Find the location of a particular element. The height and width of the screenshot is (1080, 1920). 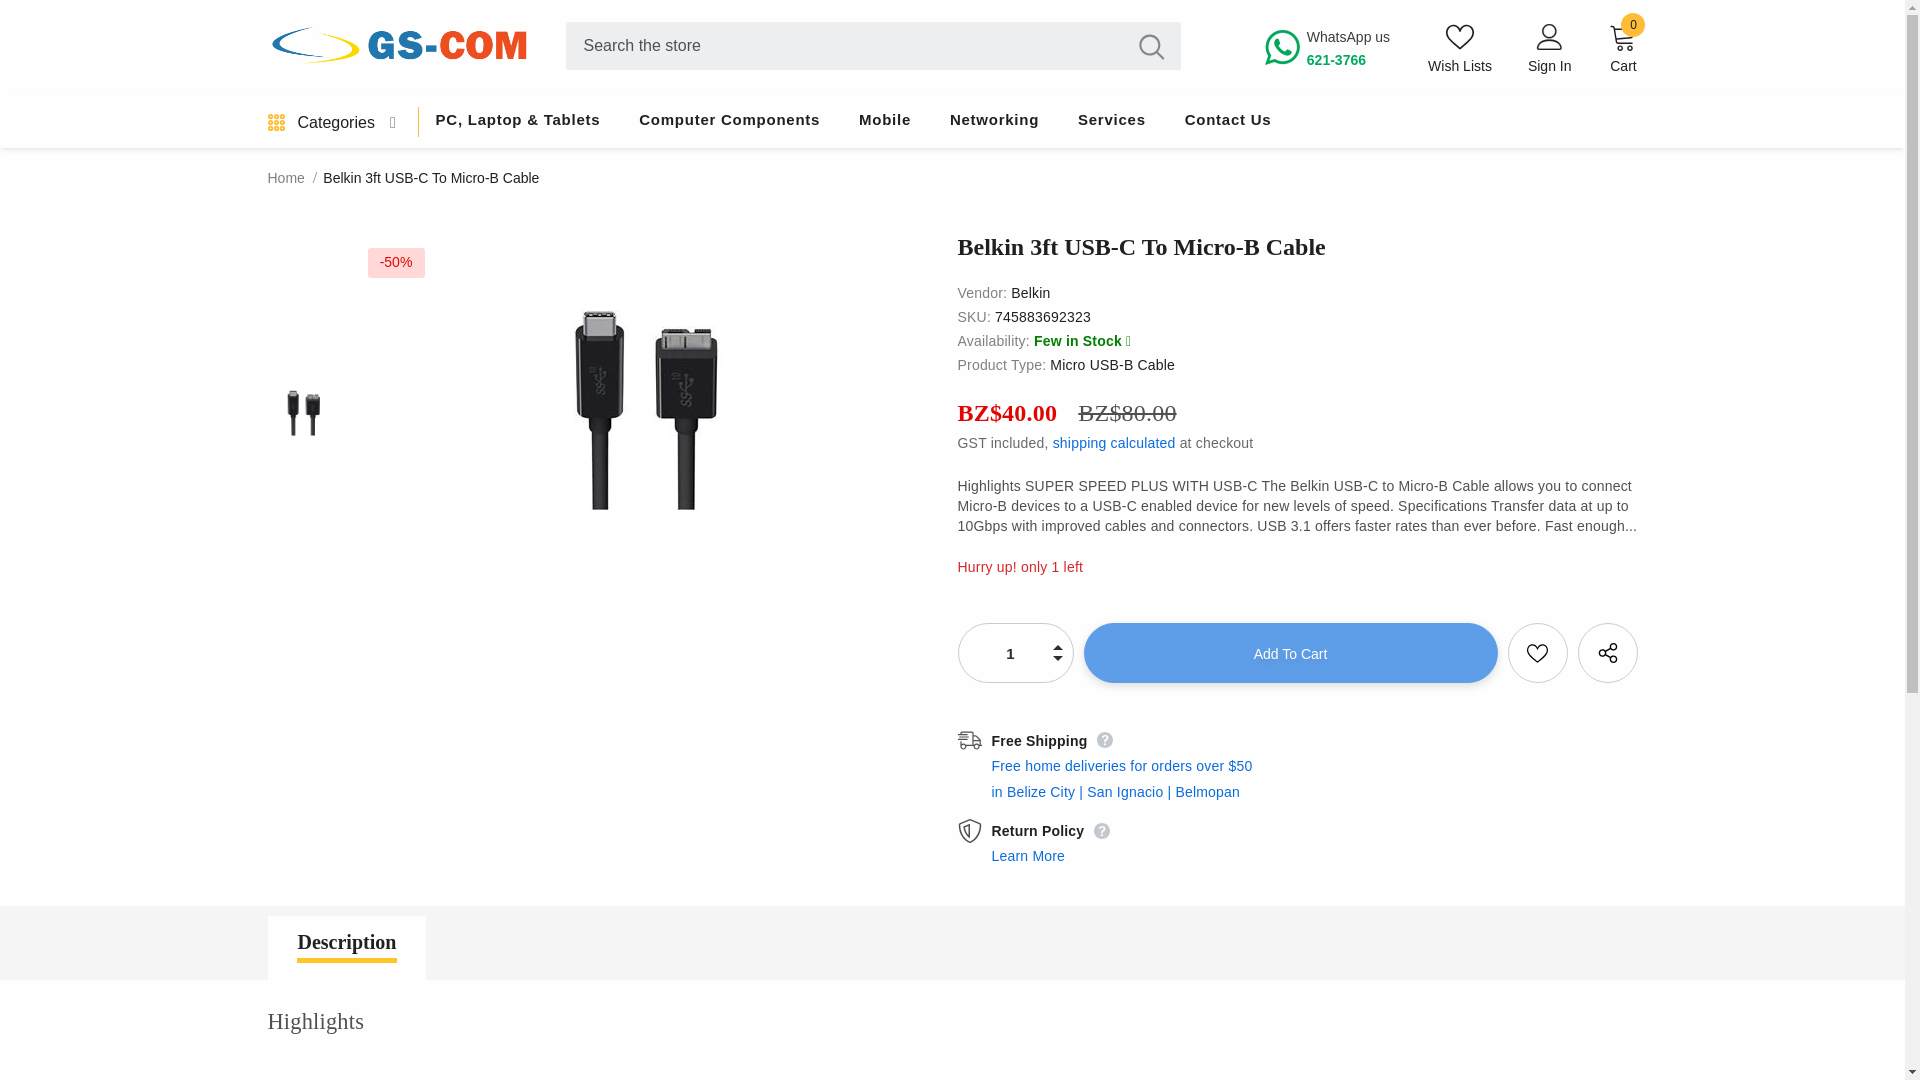

Add to cart is located at coordinates (1550, 66).